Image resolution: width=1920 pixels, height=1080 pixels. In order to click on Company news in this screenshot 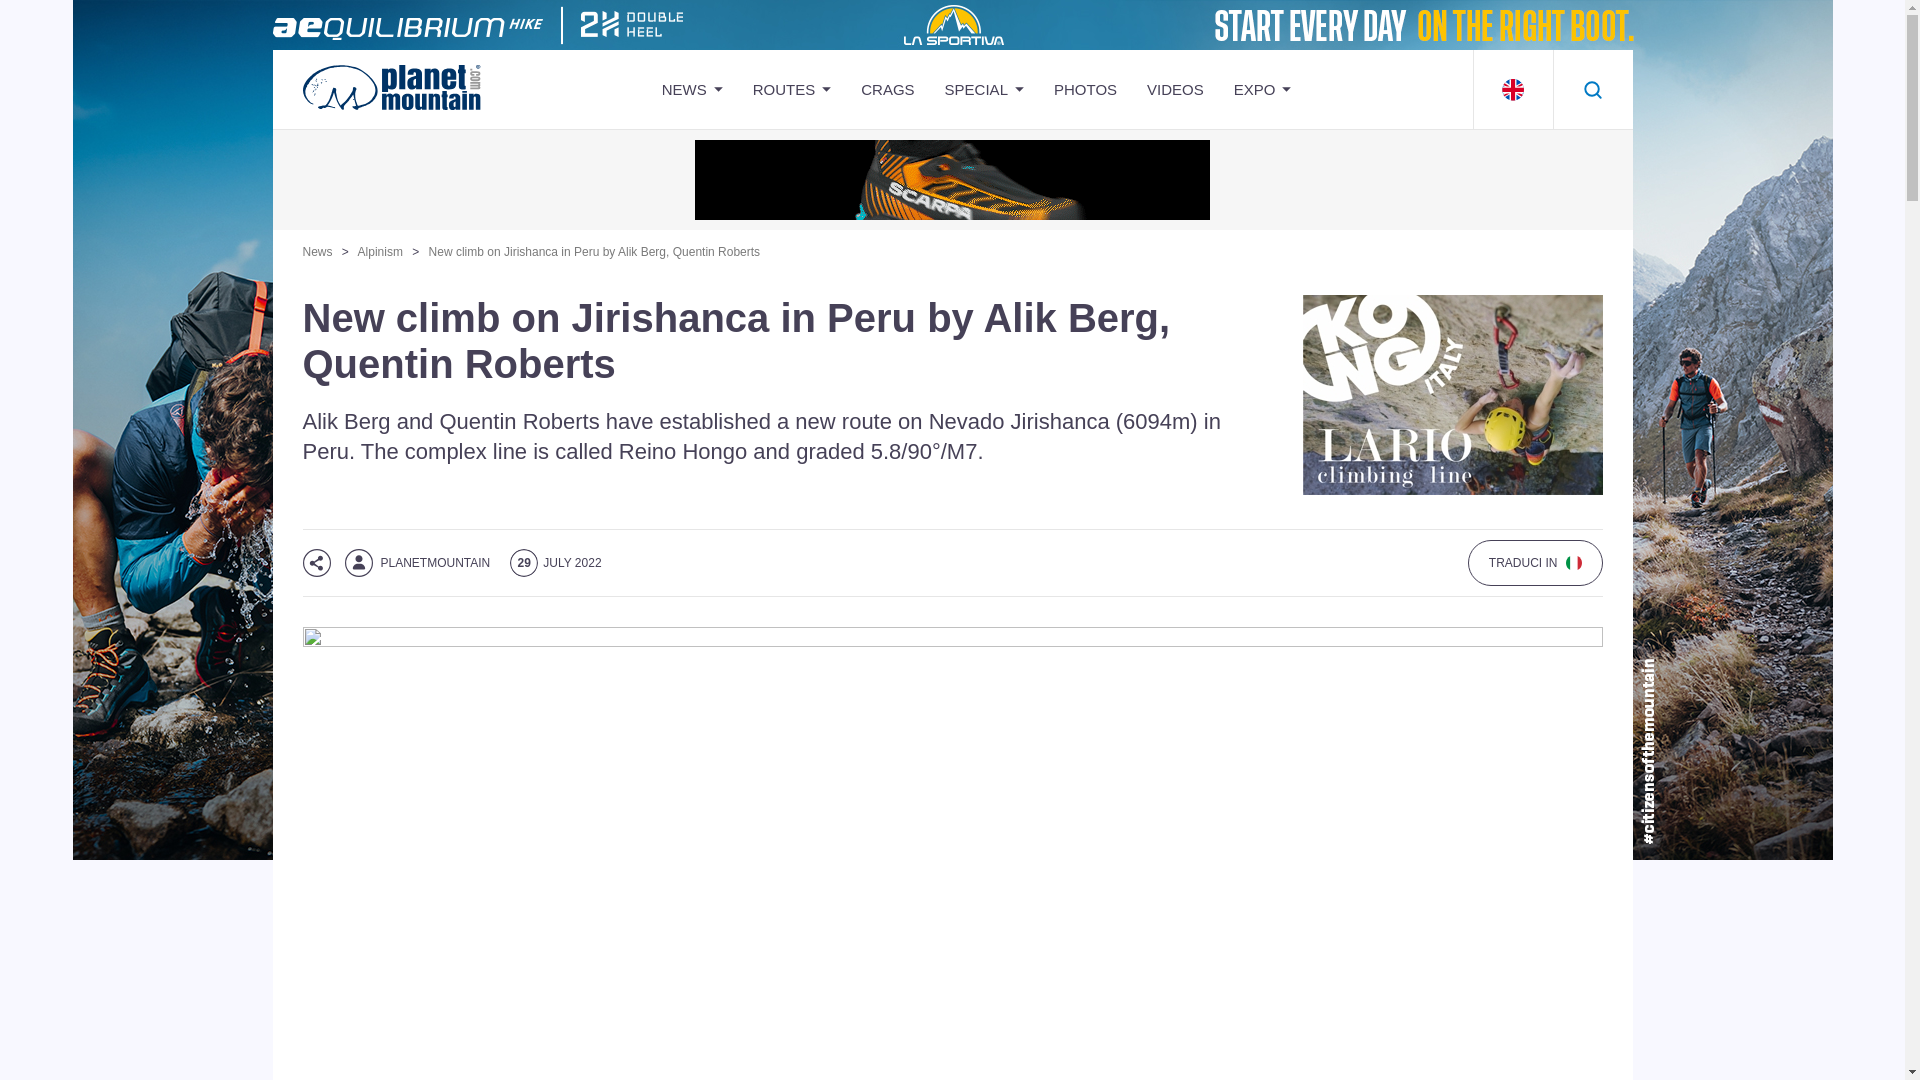, I will do `click(777, 262)`.